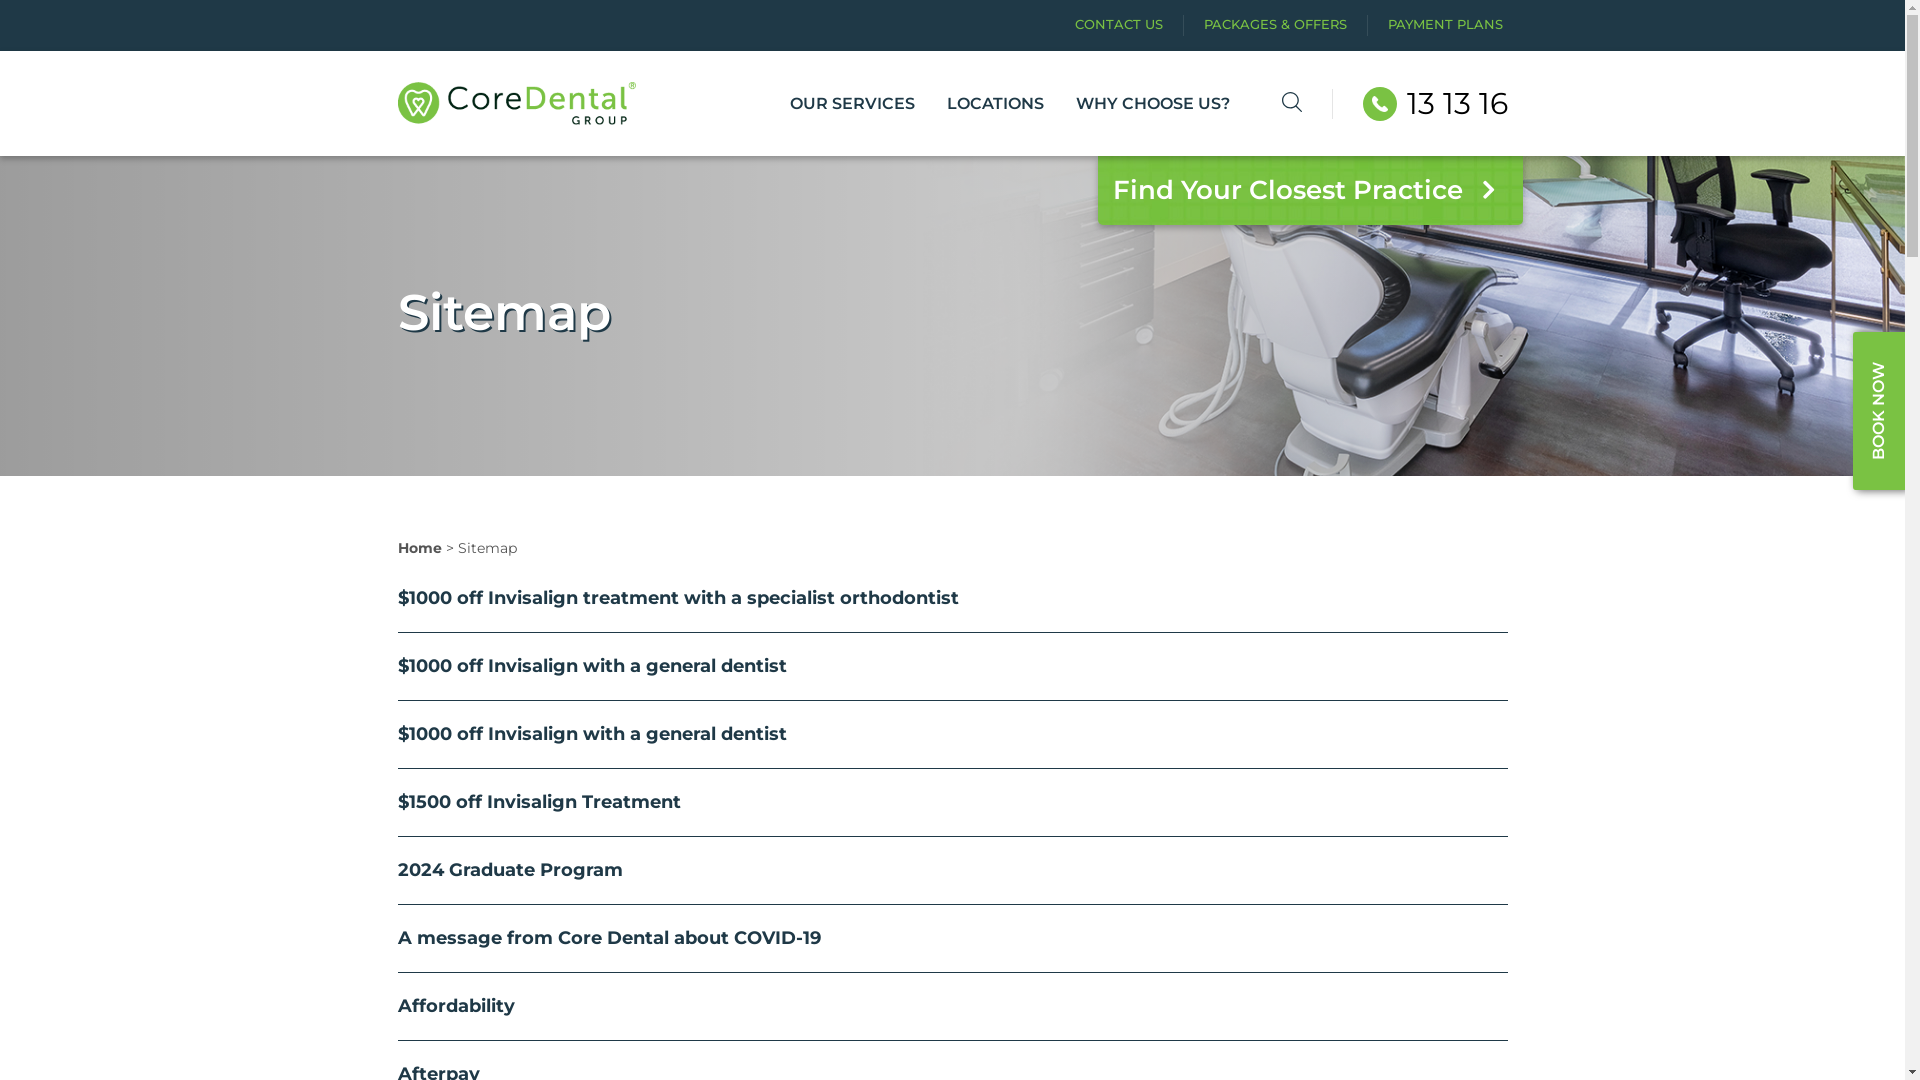 This screenshot has width=1920, height=1080. I want to click on PAYMENT PLANS, so click(1446, 24).